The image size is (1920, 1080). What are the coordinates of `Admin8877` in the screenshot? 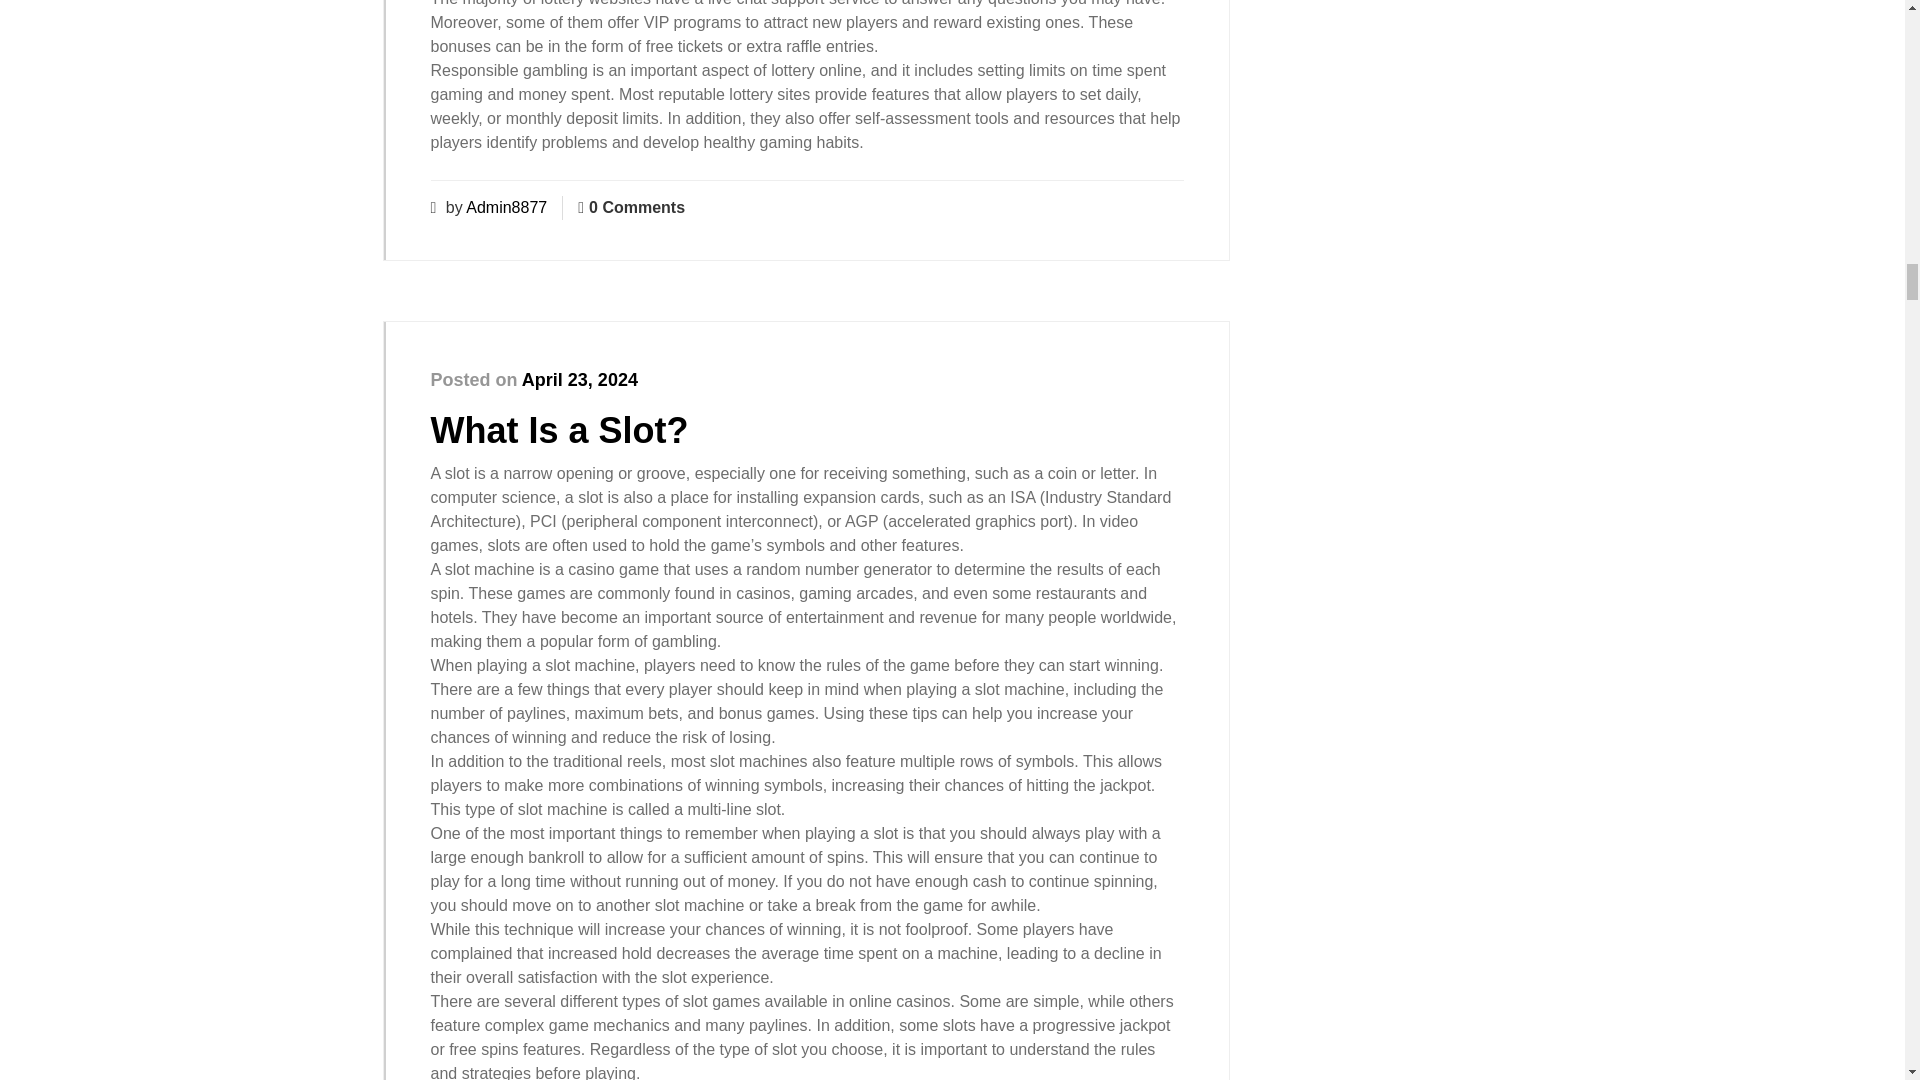 It's located at (506, 207).